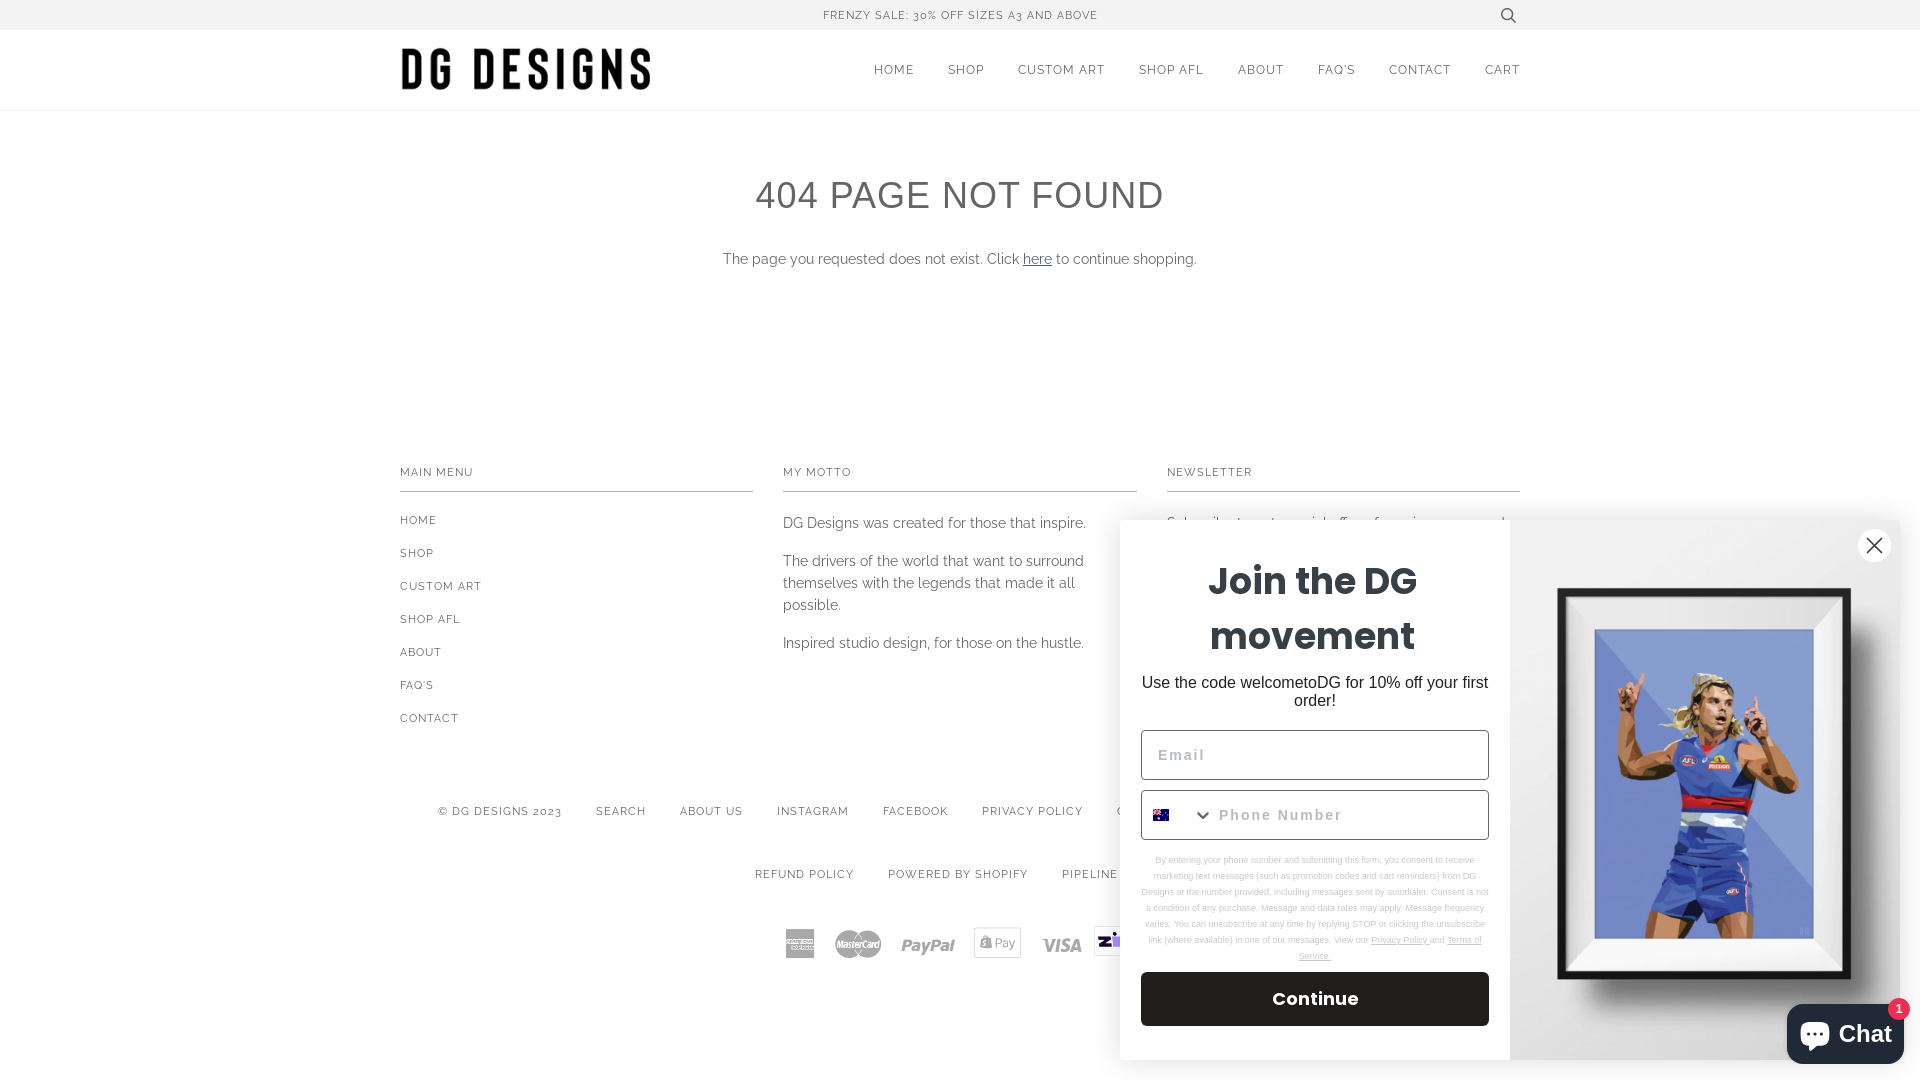 The image size is (1920, 1080). What do you see at coordinates (804, 874) in the screenshot?
I see `REFUND POLICY` at bounding box center [804, 874].